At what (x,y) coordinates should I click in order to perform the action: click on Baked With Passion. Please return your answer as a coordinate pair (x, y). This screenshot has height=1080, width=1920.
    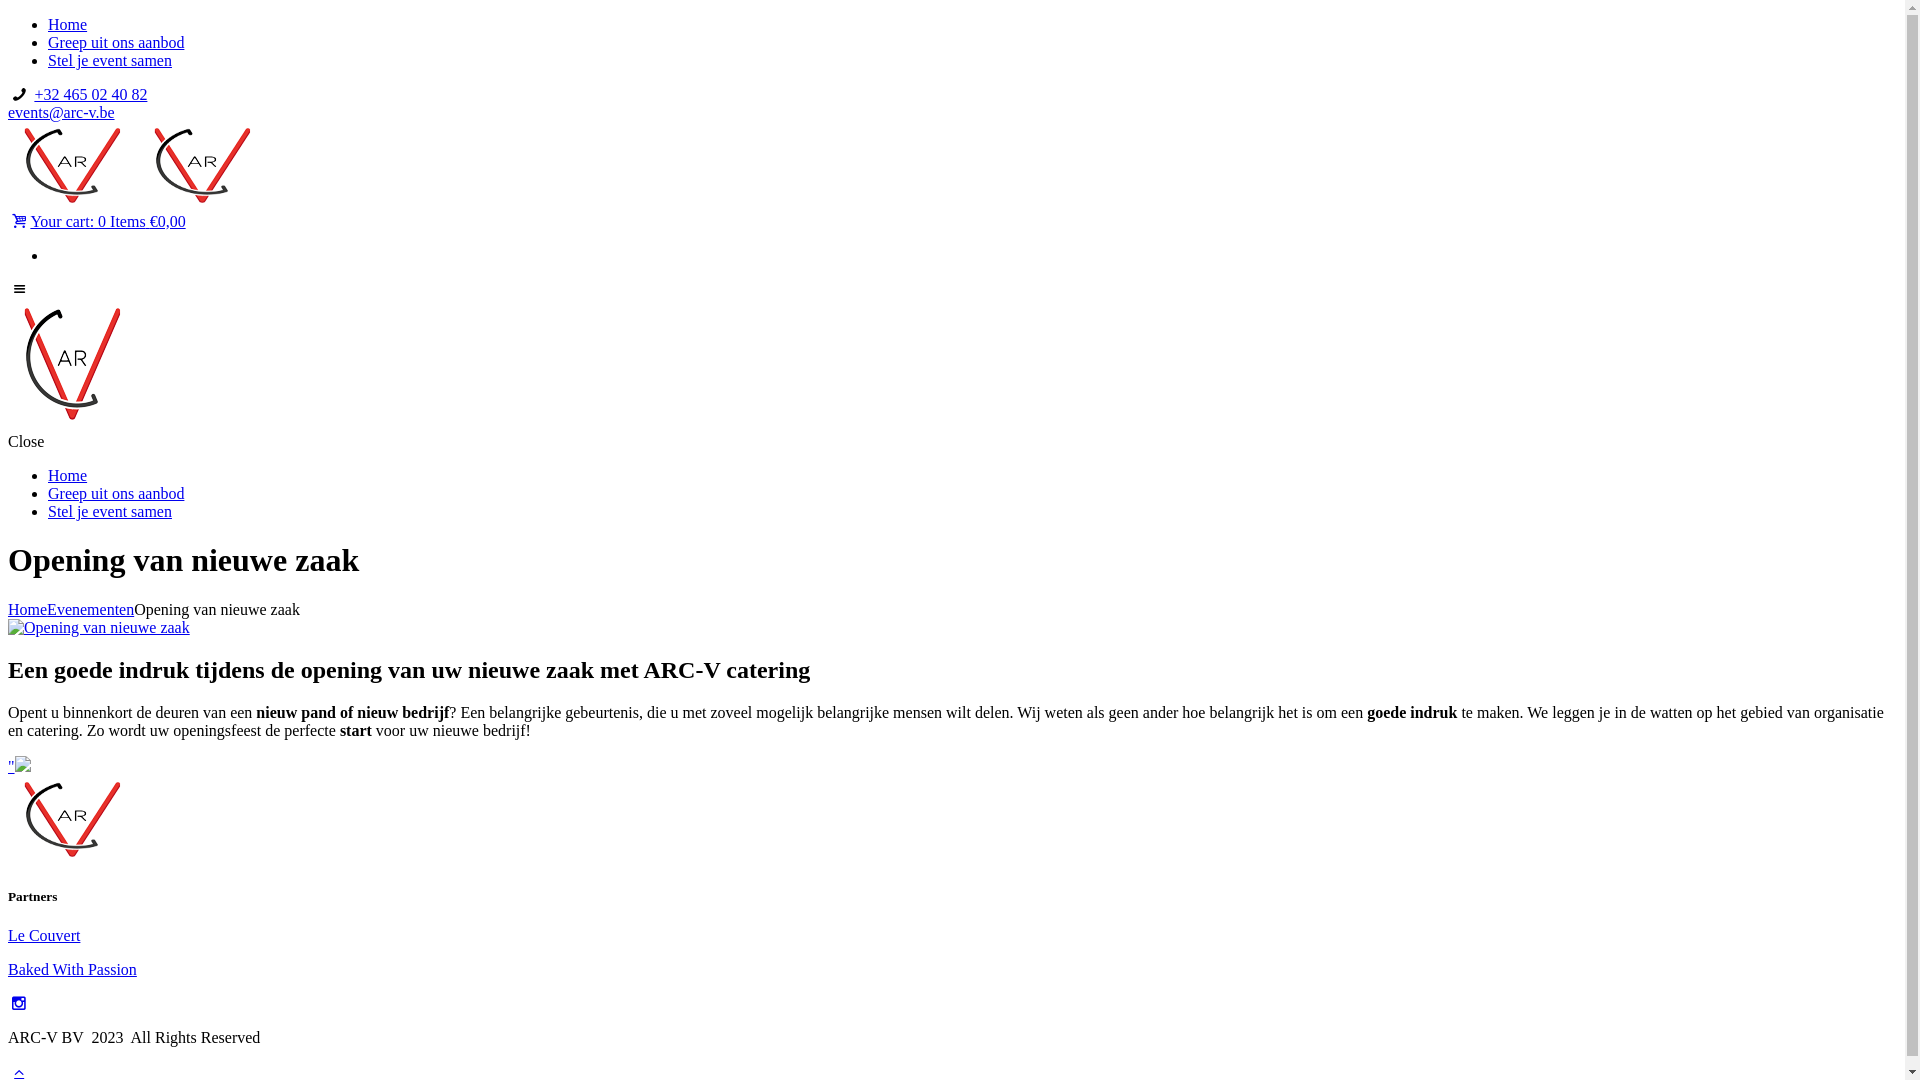
    Looking at the image, I should click on (72, 970).